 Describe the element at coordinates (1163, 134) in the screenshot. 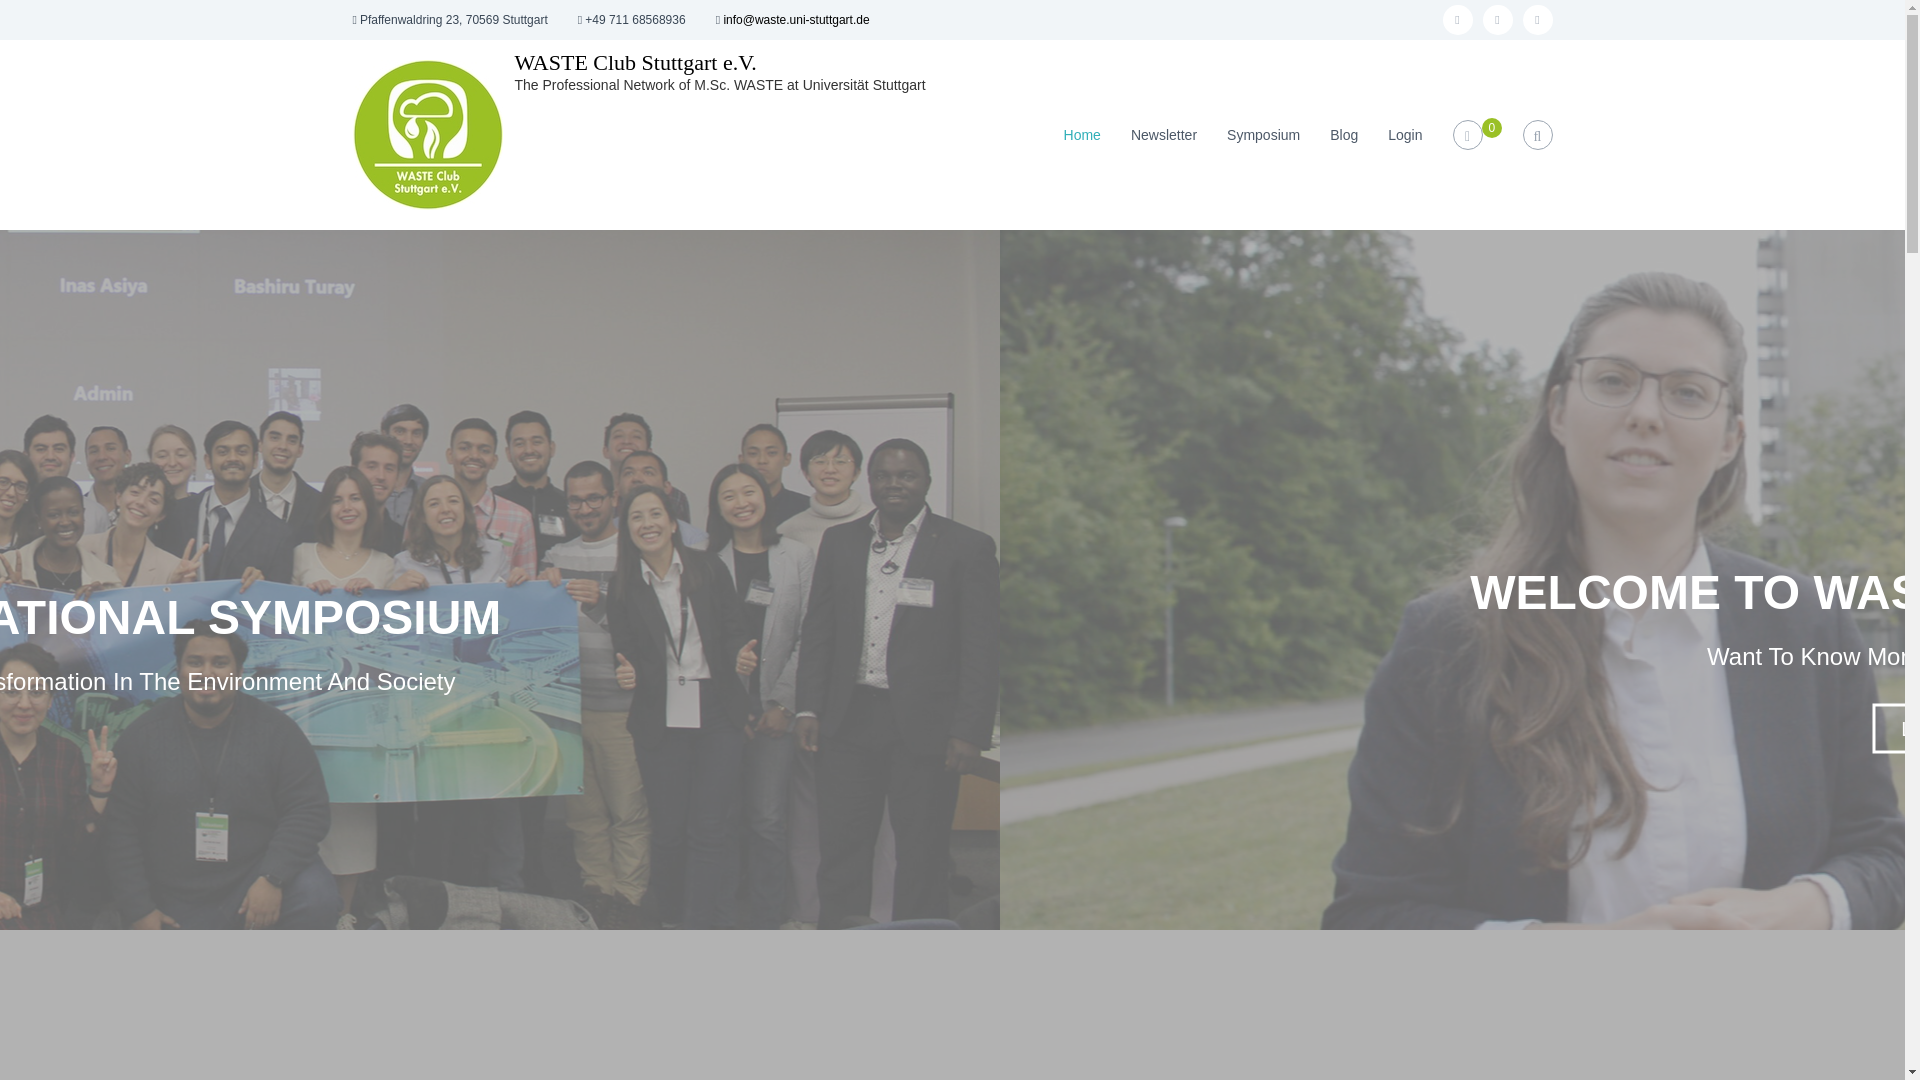

I see `Newsletter` at that location.